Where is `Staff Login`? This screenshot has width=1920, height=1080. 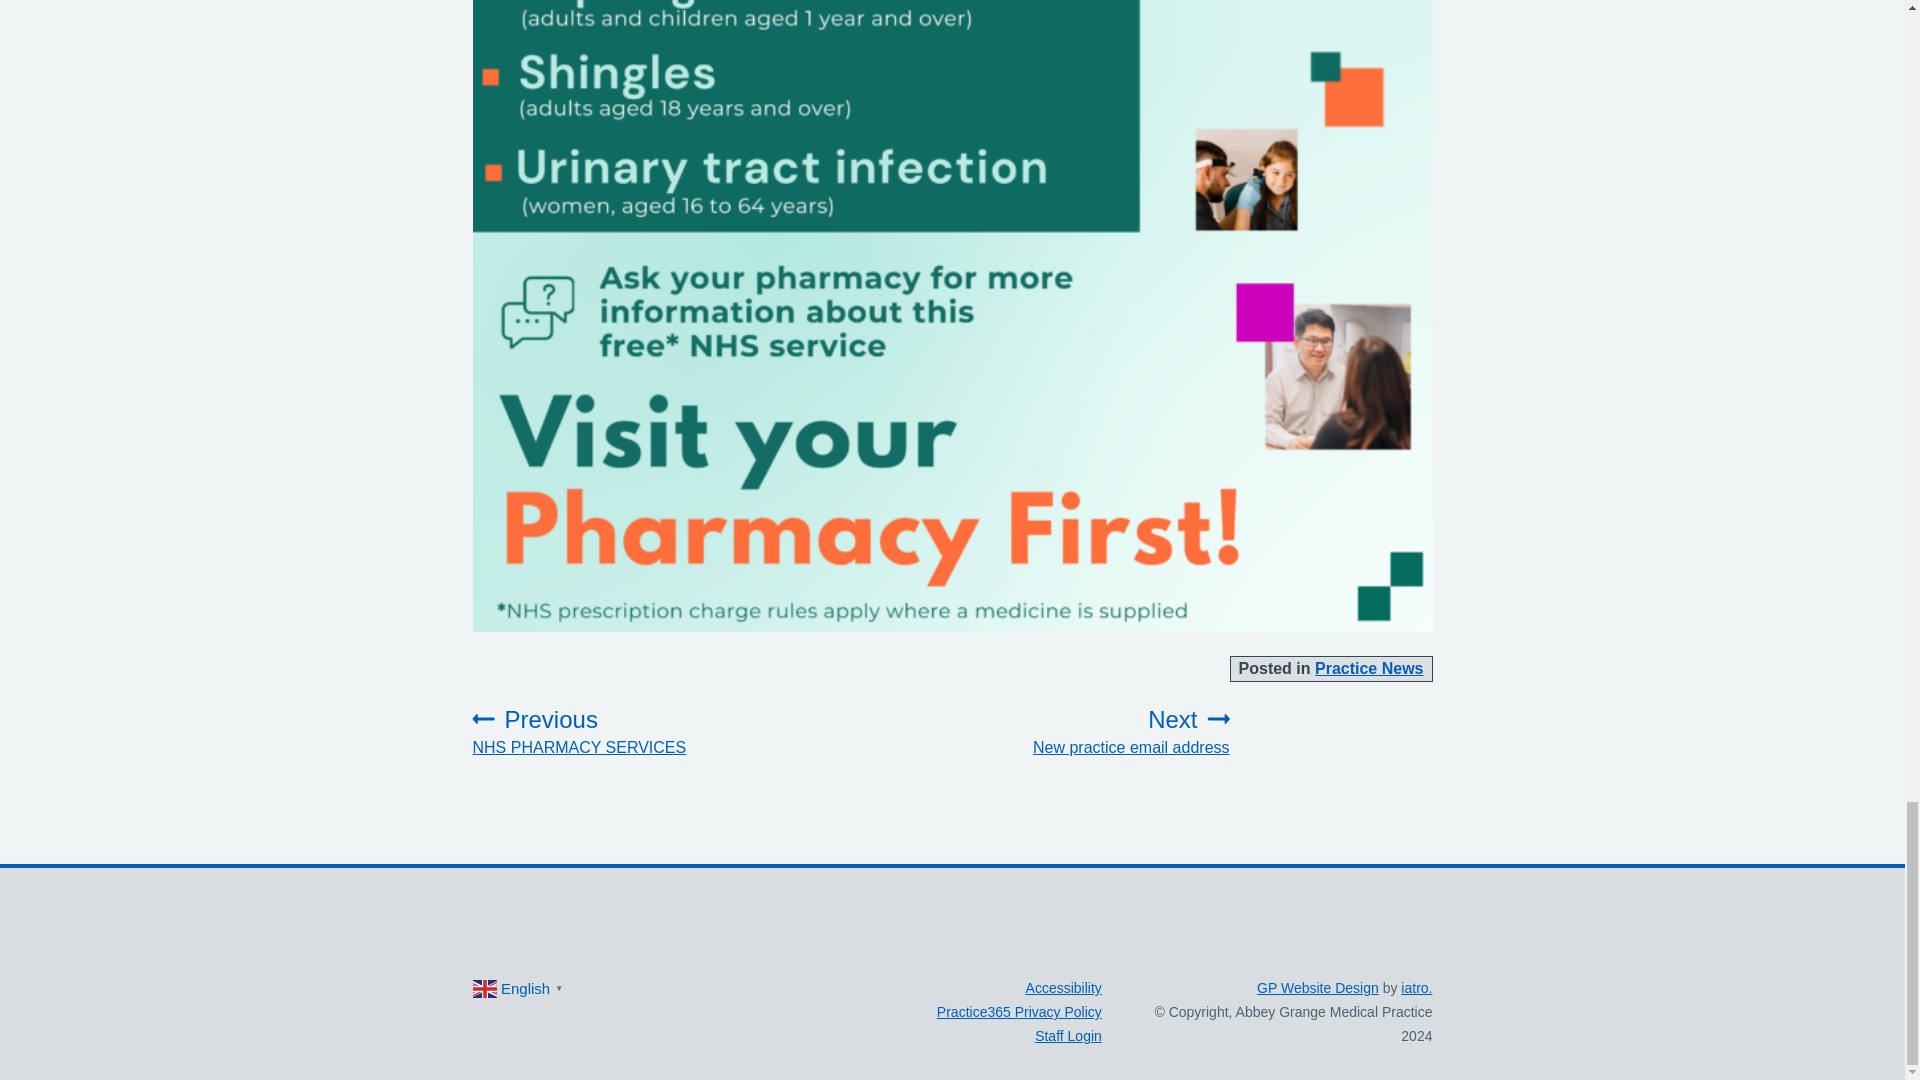 Staff Login is located at coordinates (1086, 732).